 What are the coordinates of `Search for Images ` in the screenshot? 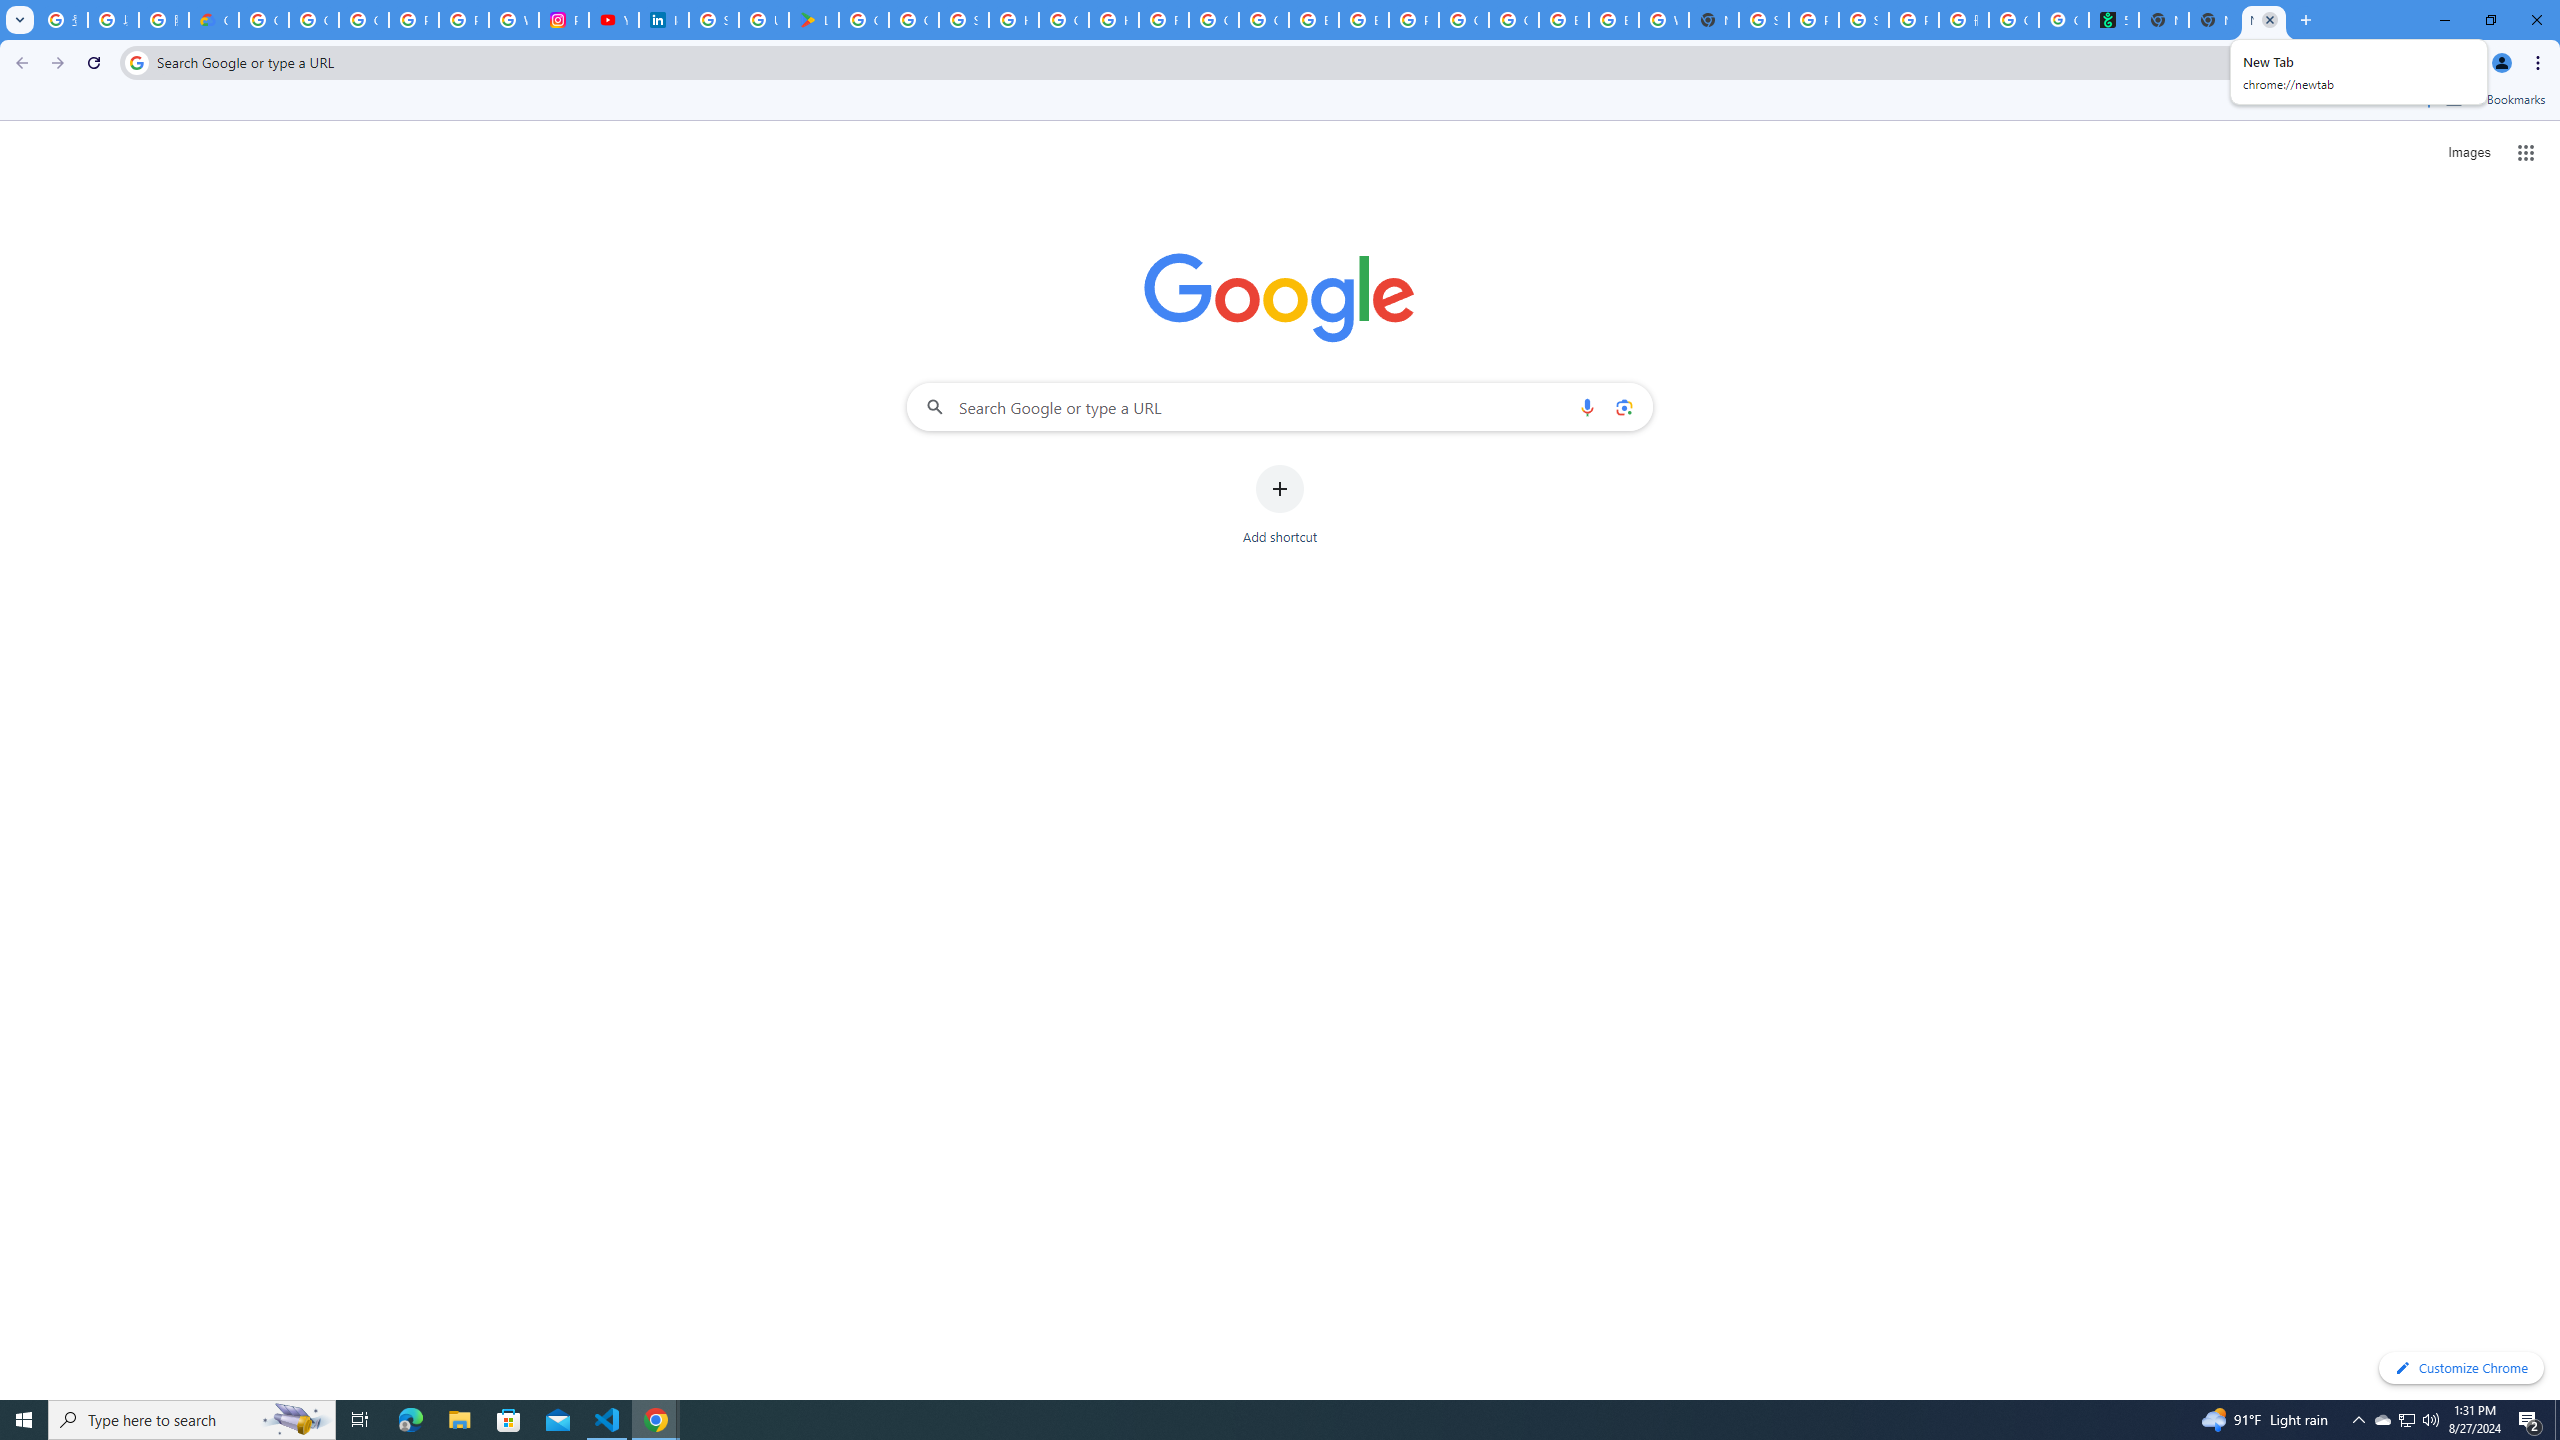 It's located at (2468, 153).